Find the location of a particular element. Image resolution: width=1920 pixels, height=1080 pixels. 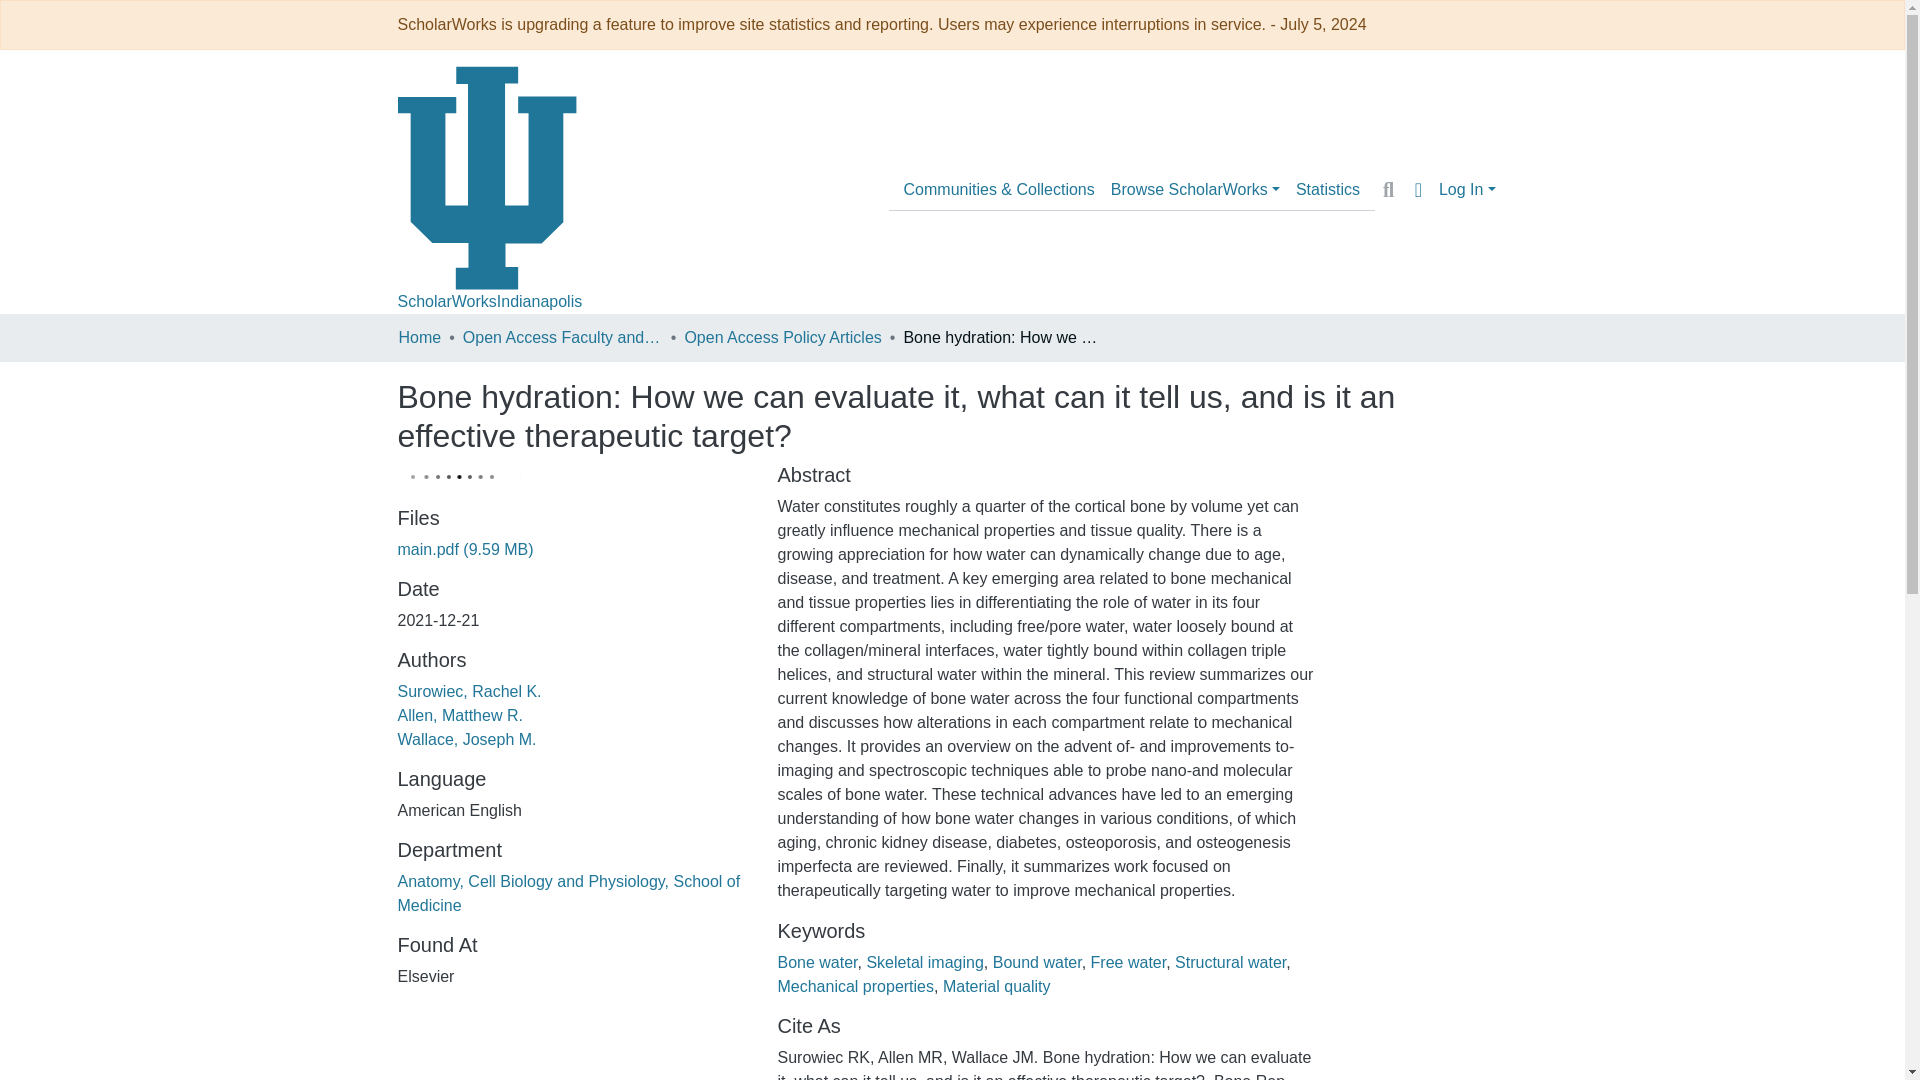

Skeletal imaging is located at coordinates (924, 962).